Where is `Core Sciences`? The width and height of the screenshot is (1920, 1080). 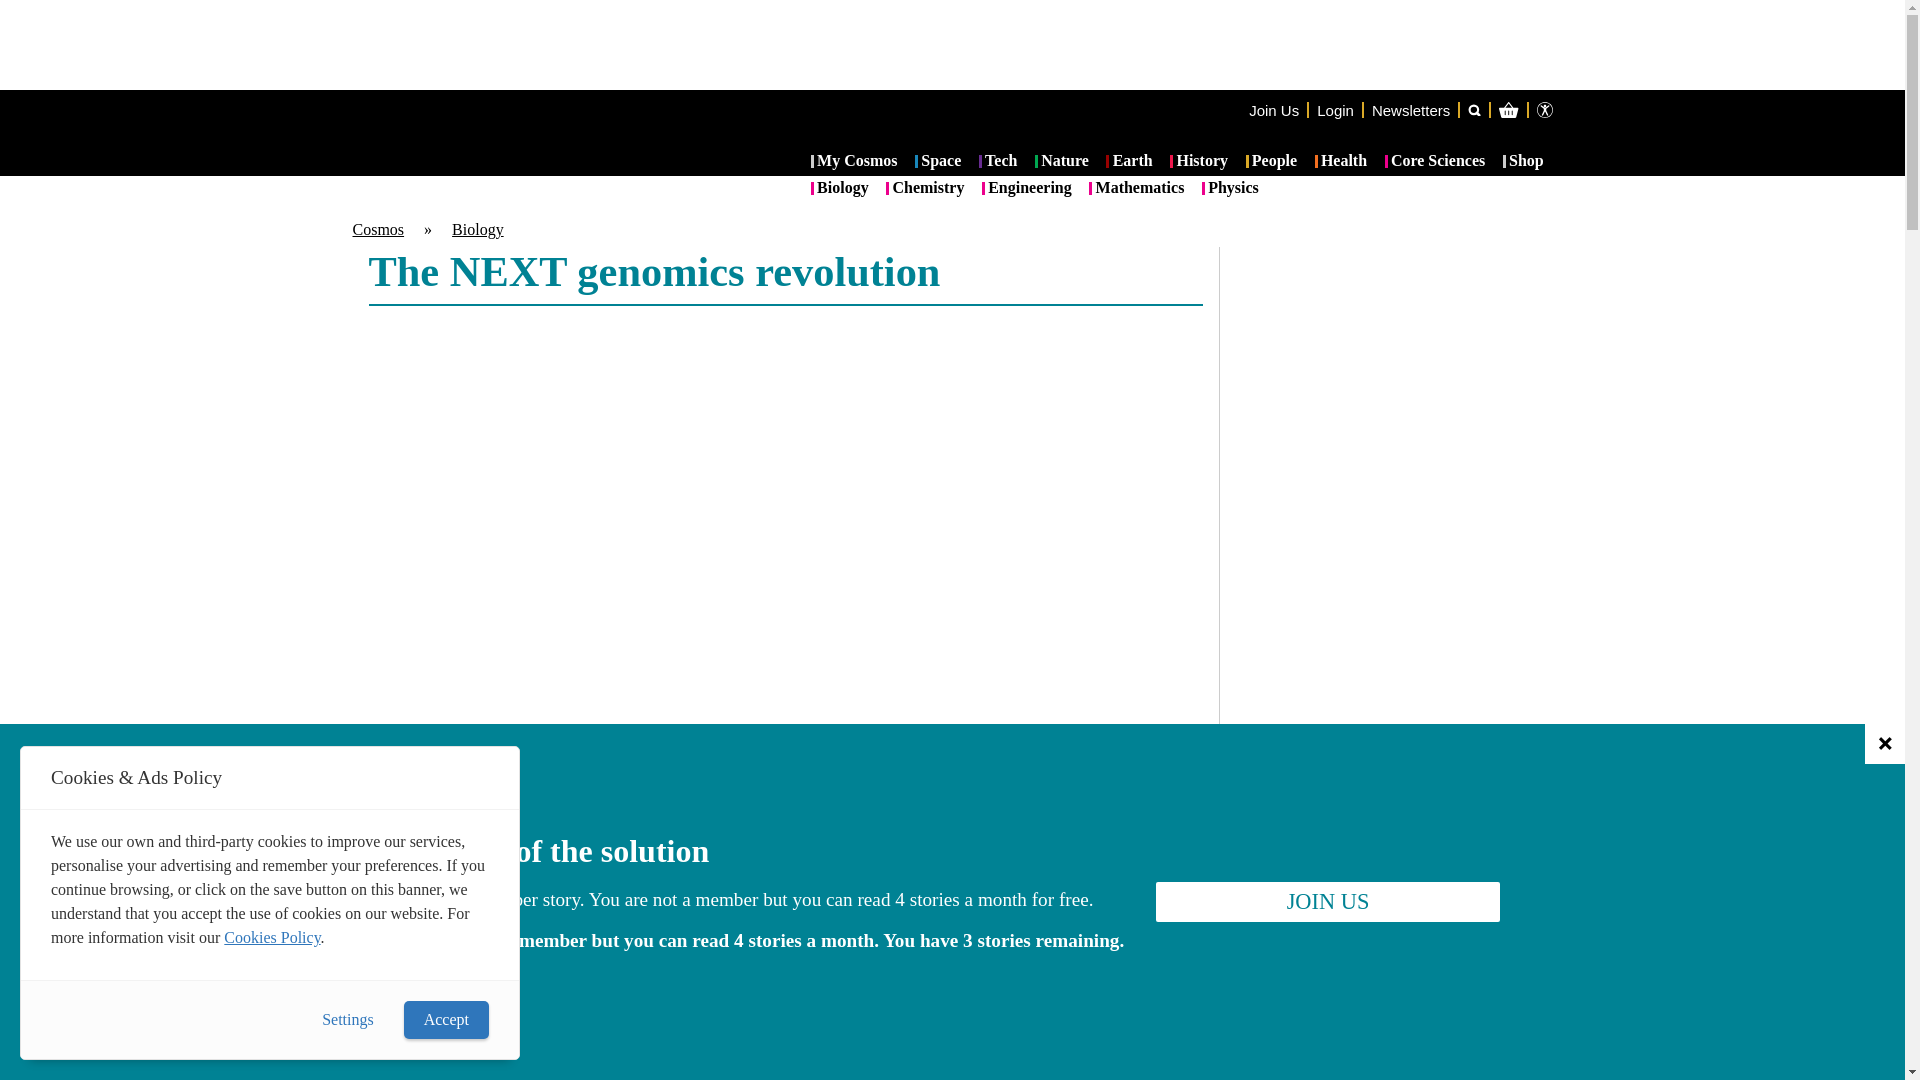
Core Sciences is located at coordinates (1435, 162).